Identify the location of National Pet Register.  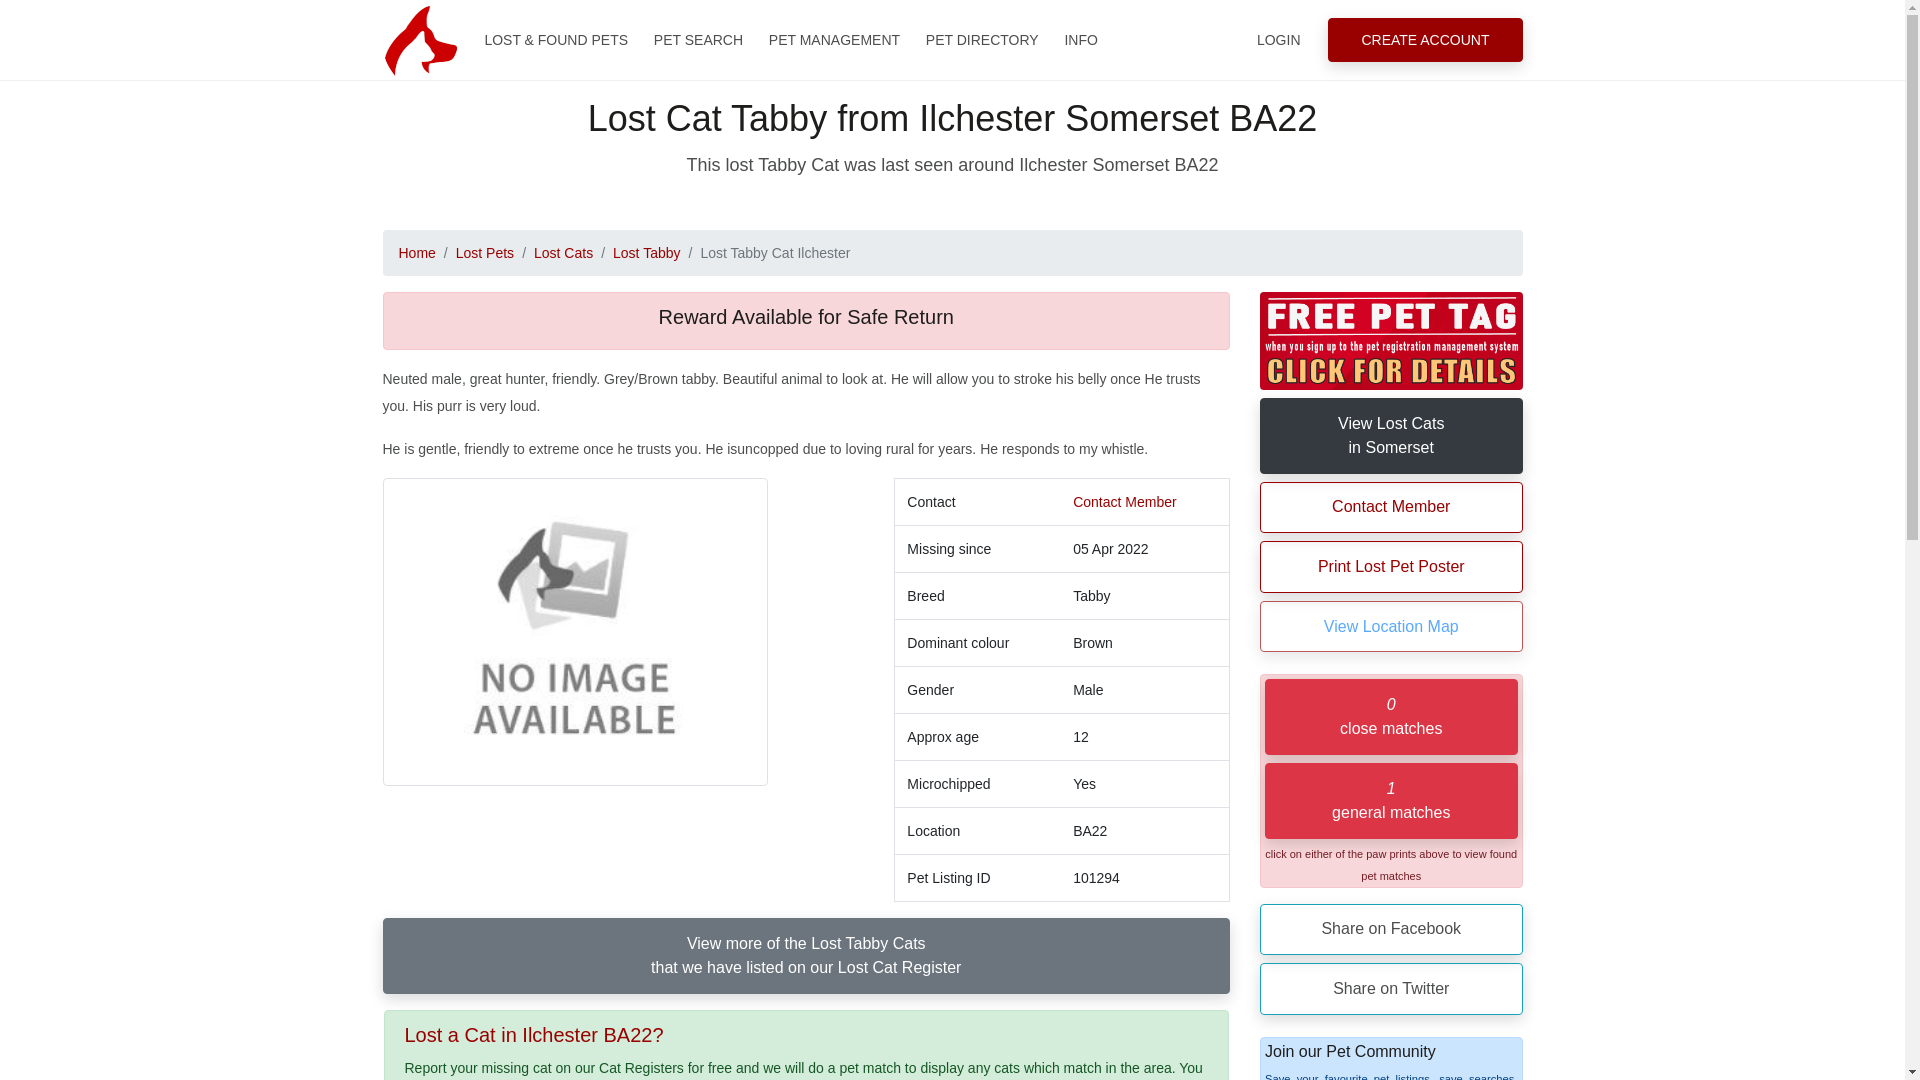
(419, 40).